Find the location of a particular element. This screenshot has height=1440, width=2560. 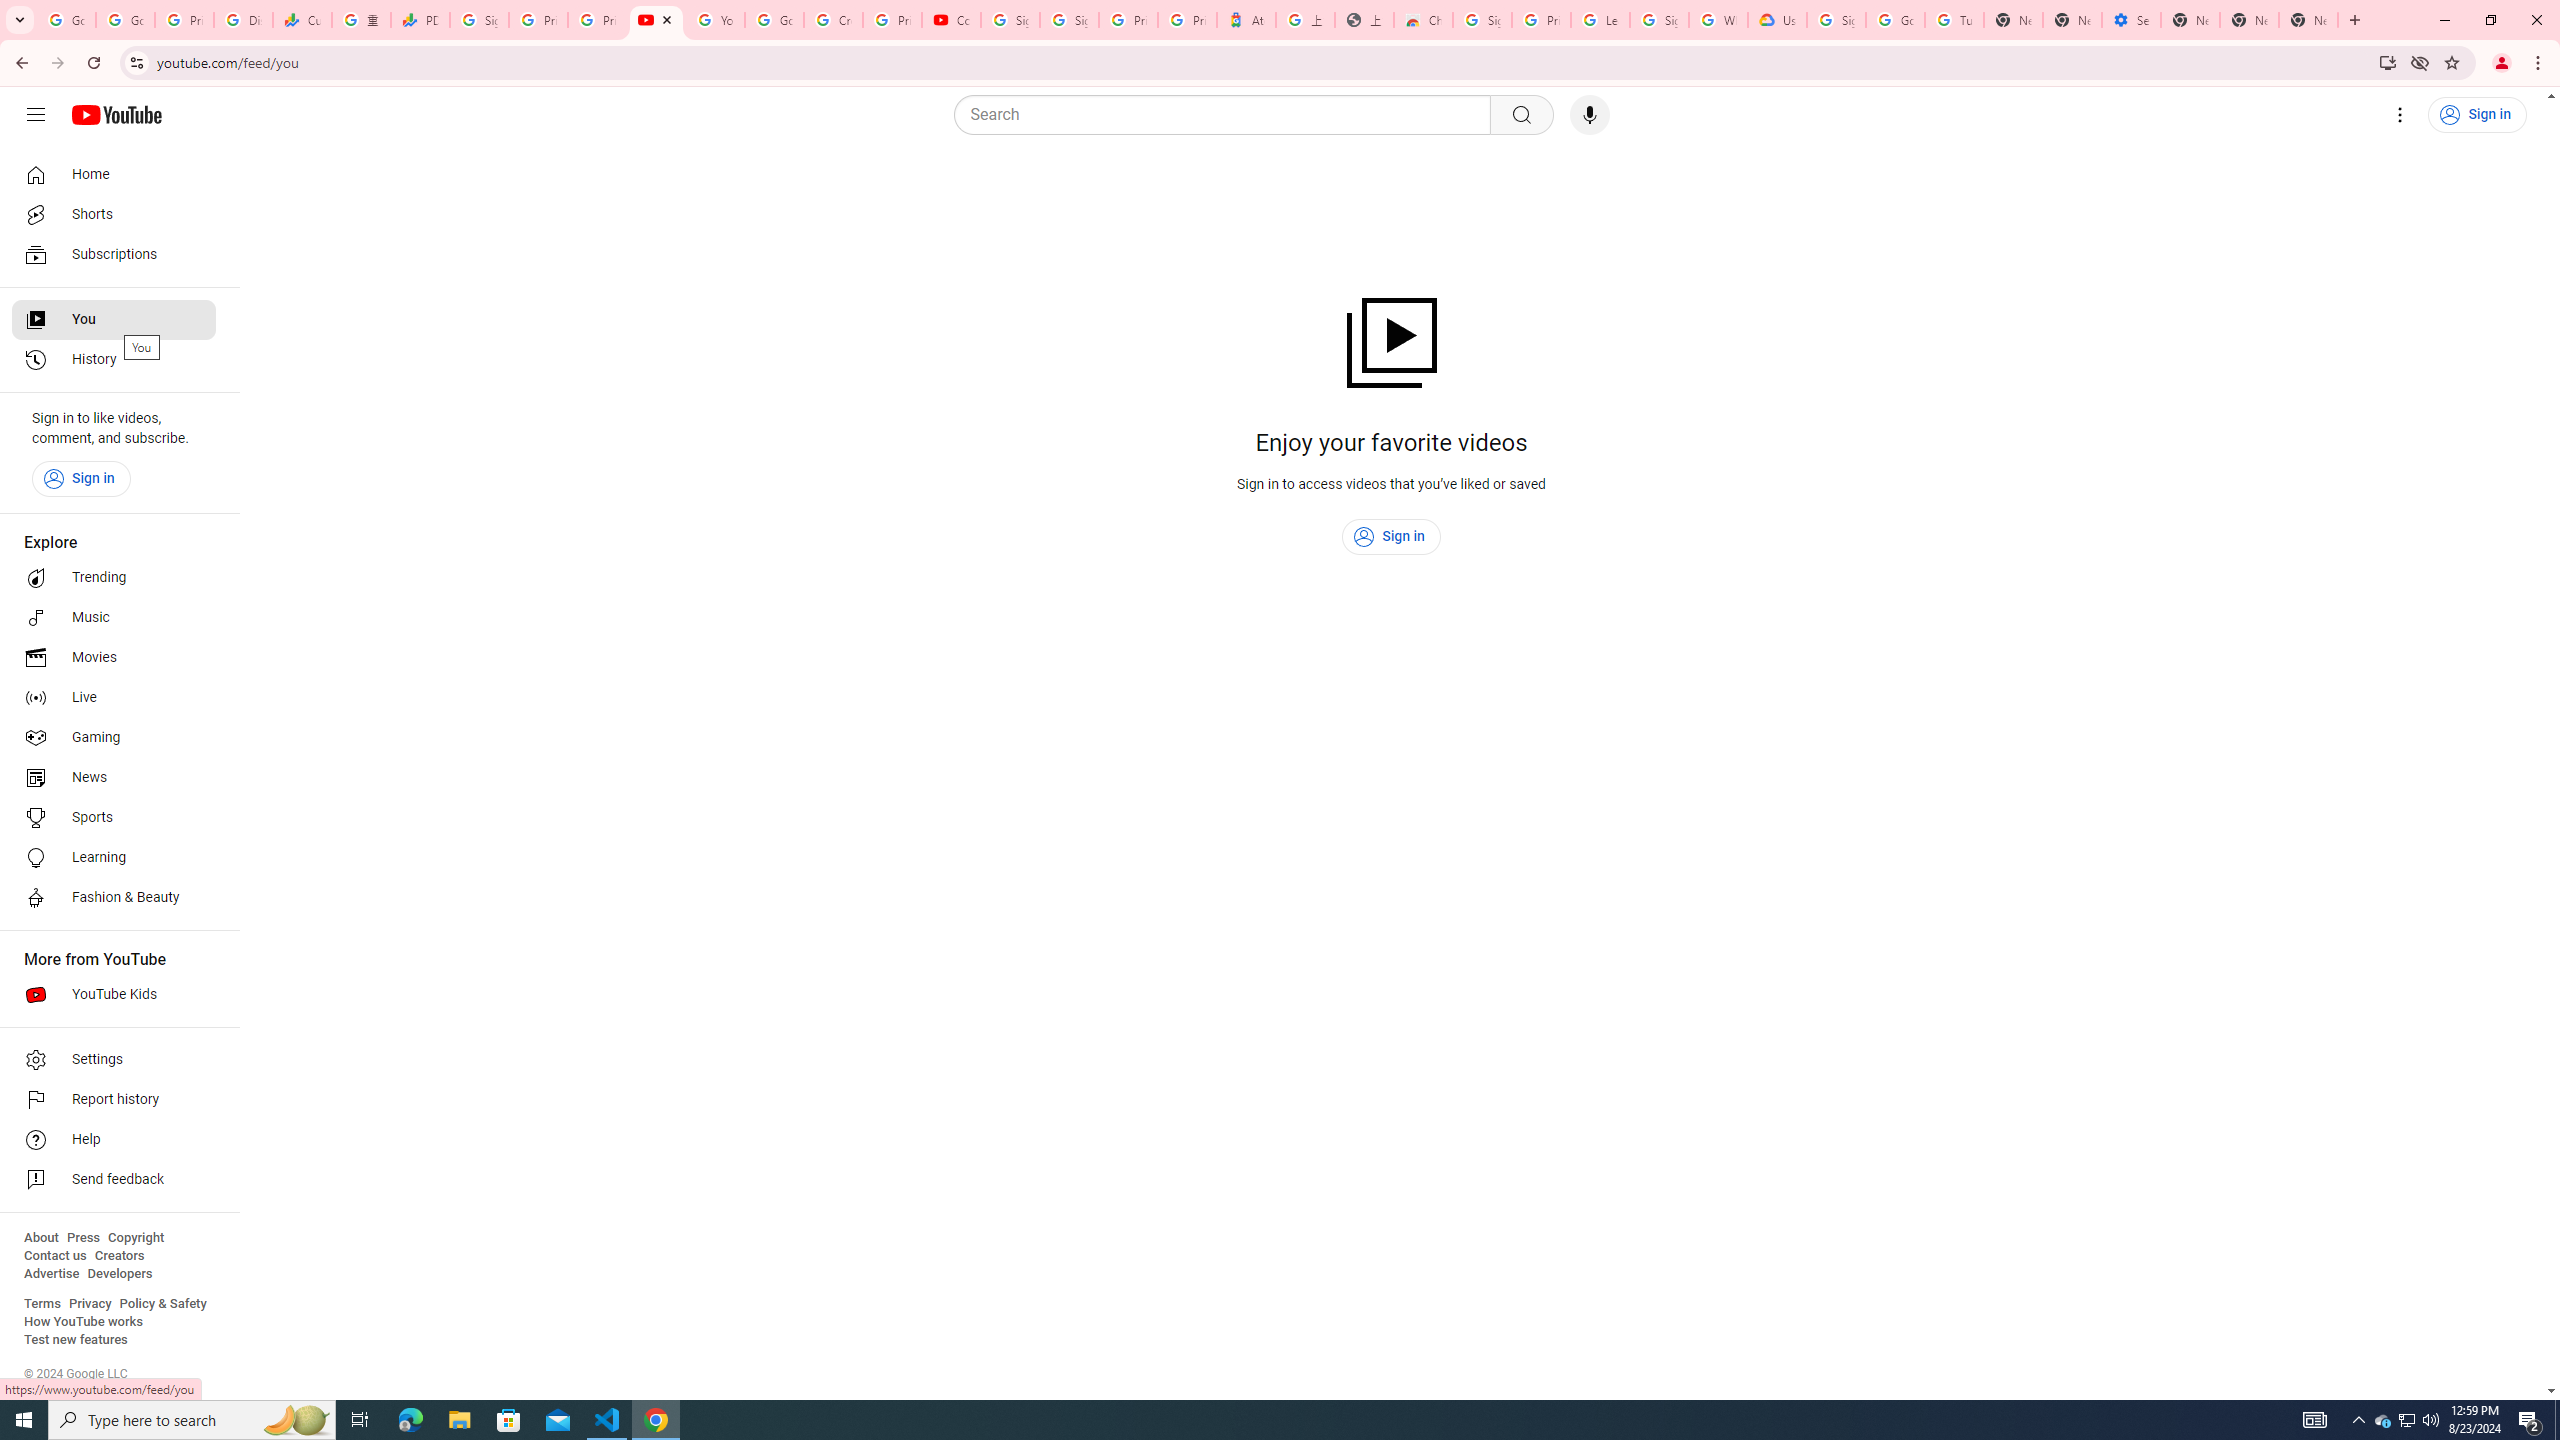

Test new features is located at coordinates (76, 1340).